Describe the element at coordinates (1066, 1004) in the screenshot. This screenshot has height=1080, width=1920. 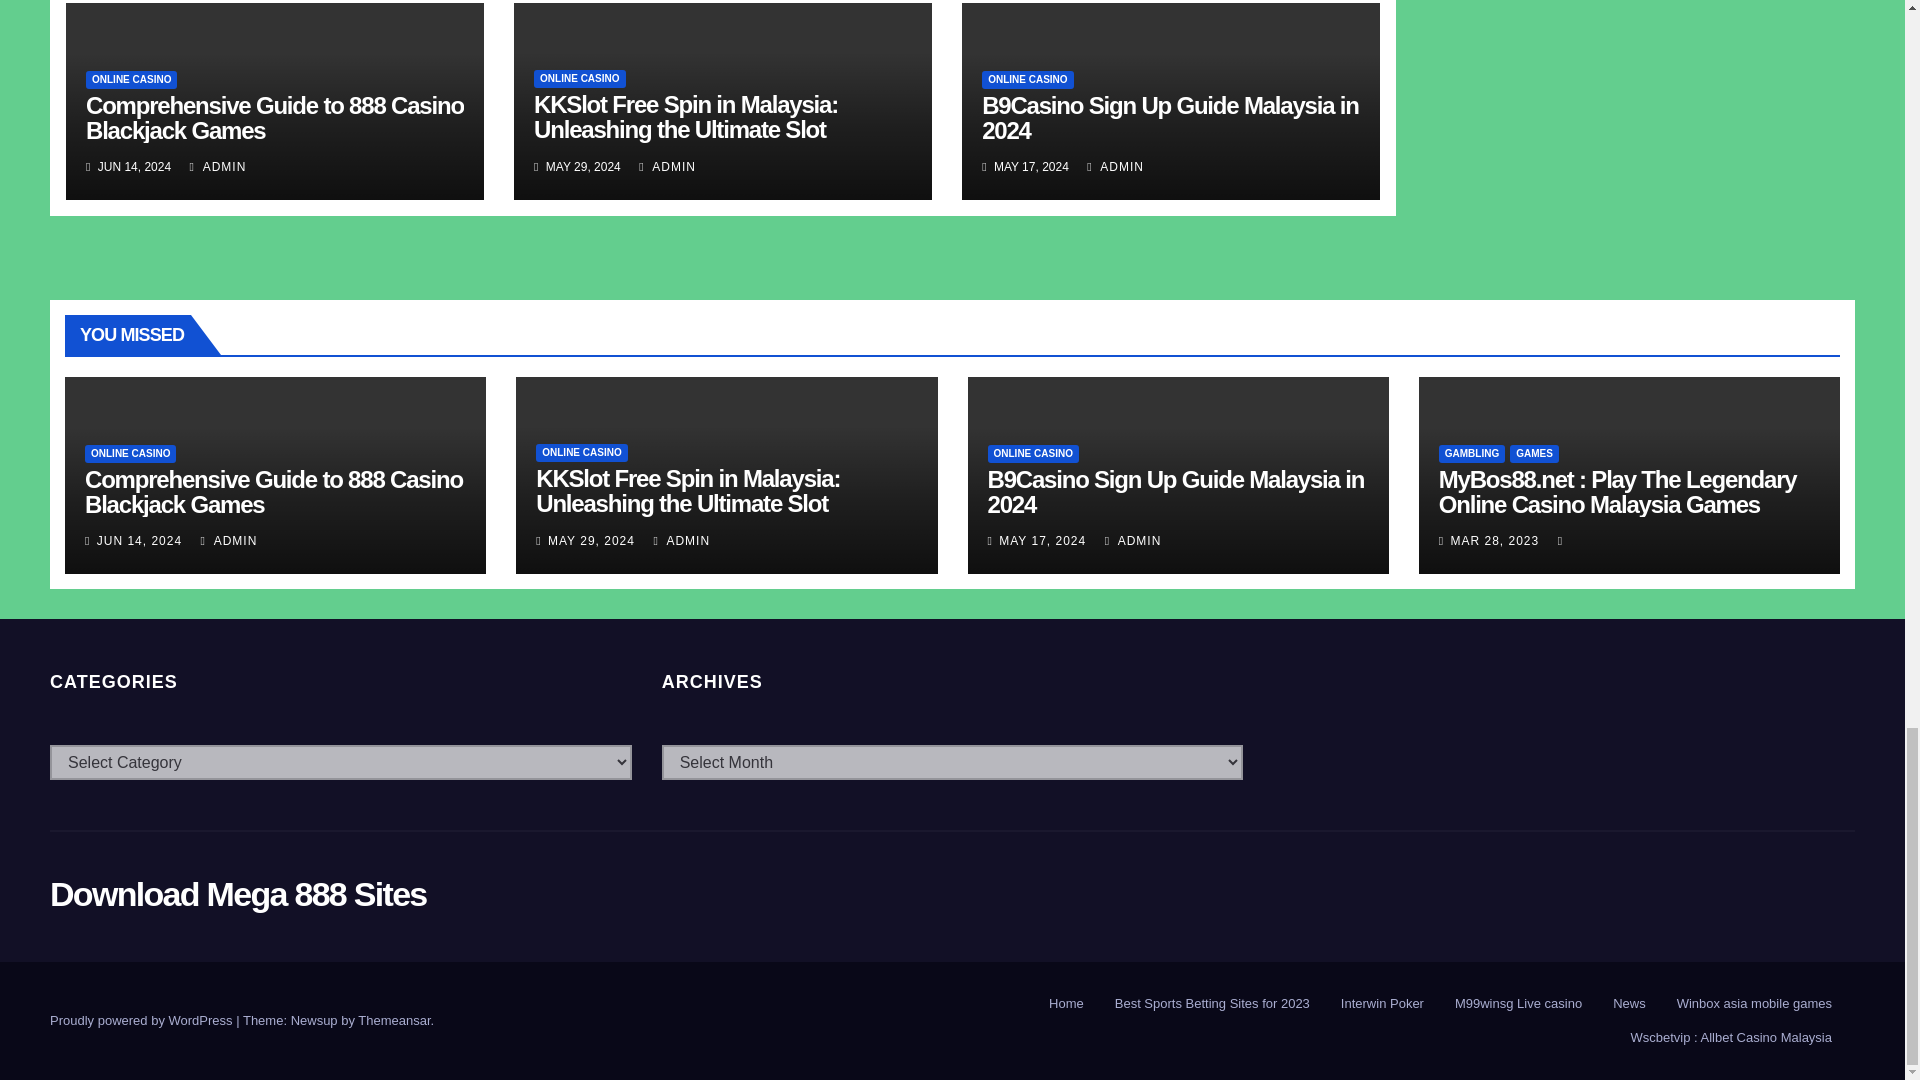
I see `Home` at that location.